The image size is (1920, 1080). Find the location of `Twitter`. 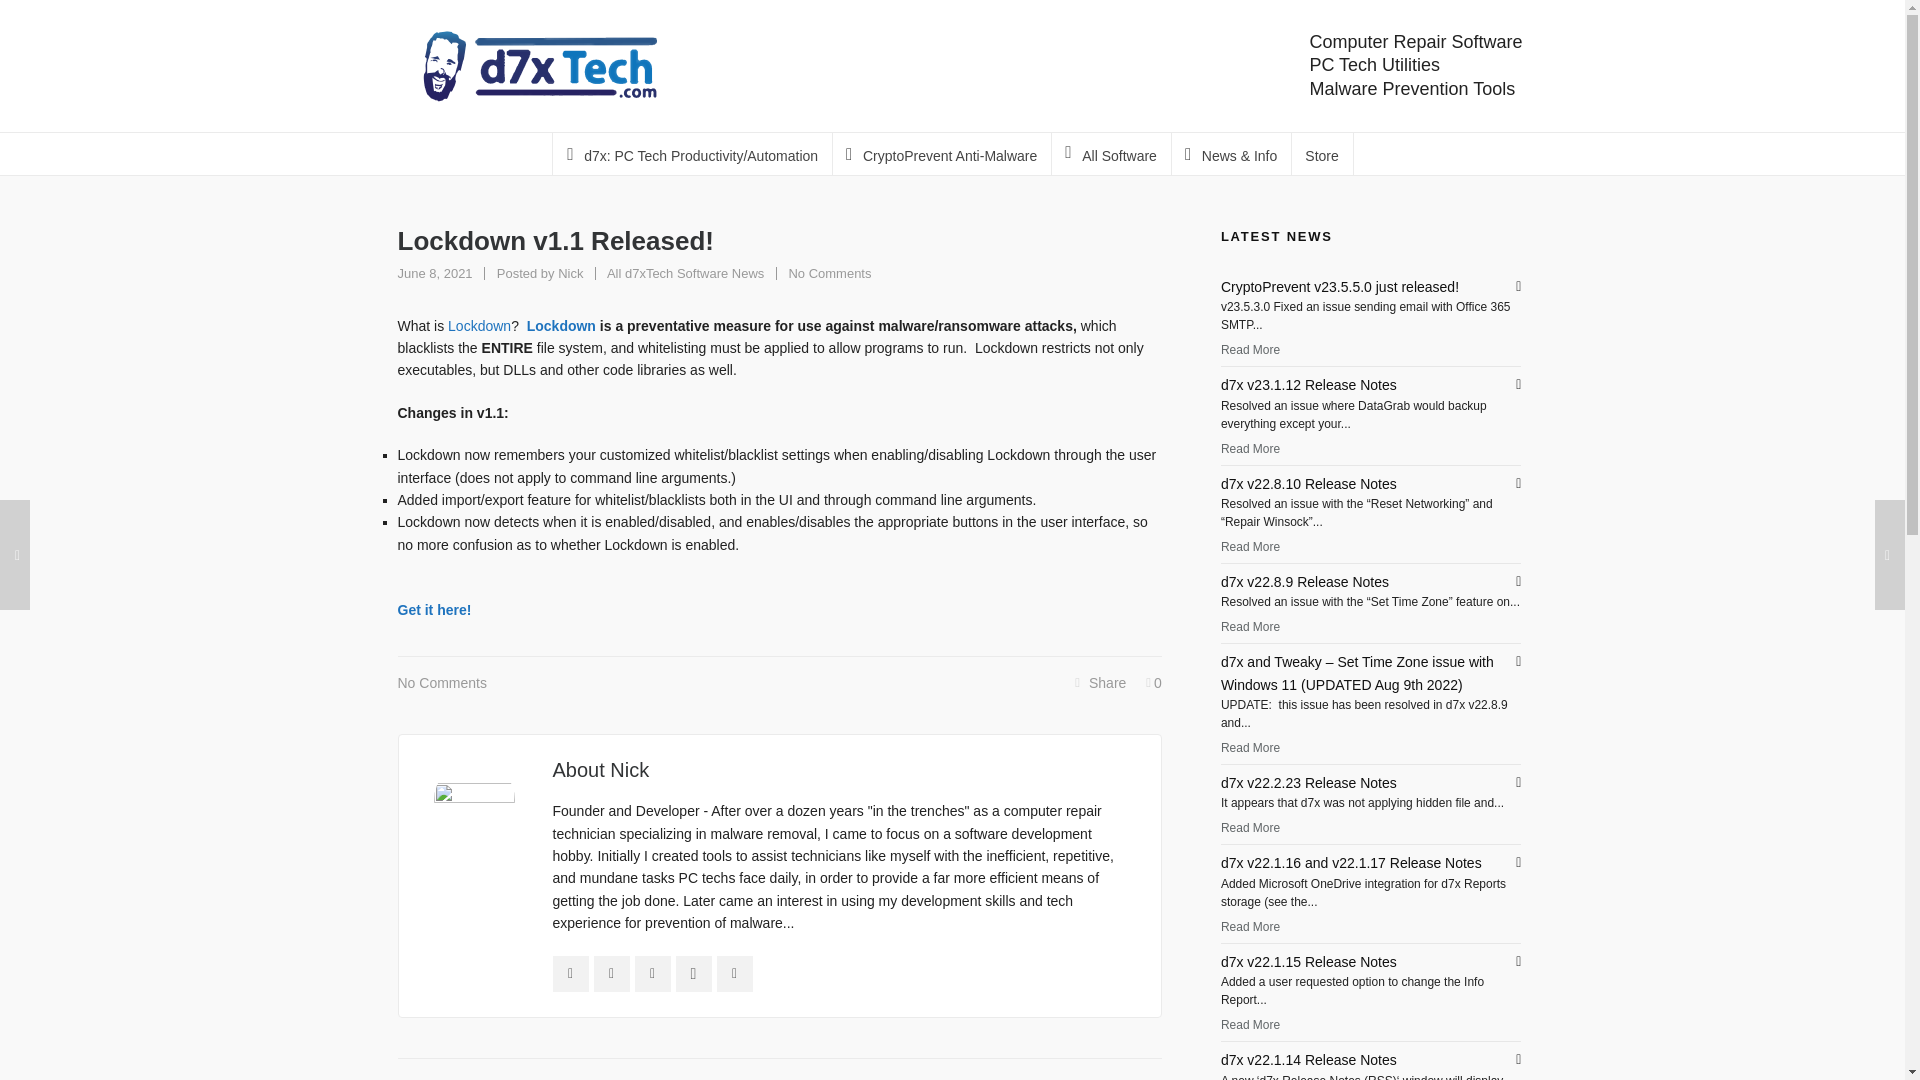

Twitter is located at coordinates (694, 974).